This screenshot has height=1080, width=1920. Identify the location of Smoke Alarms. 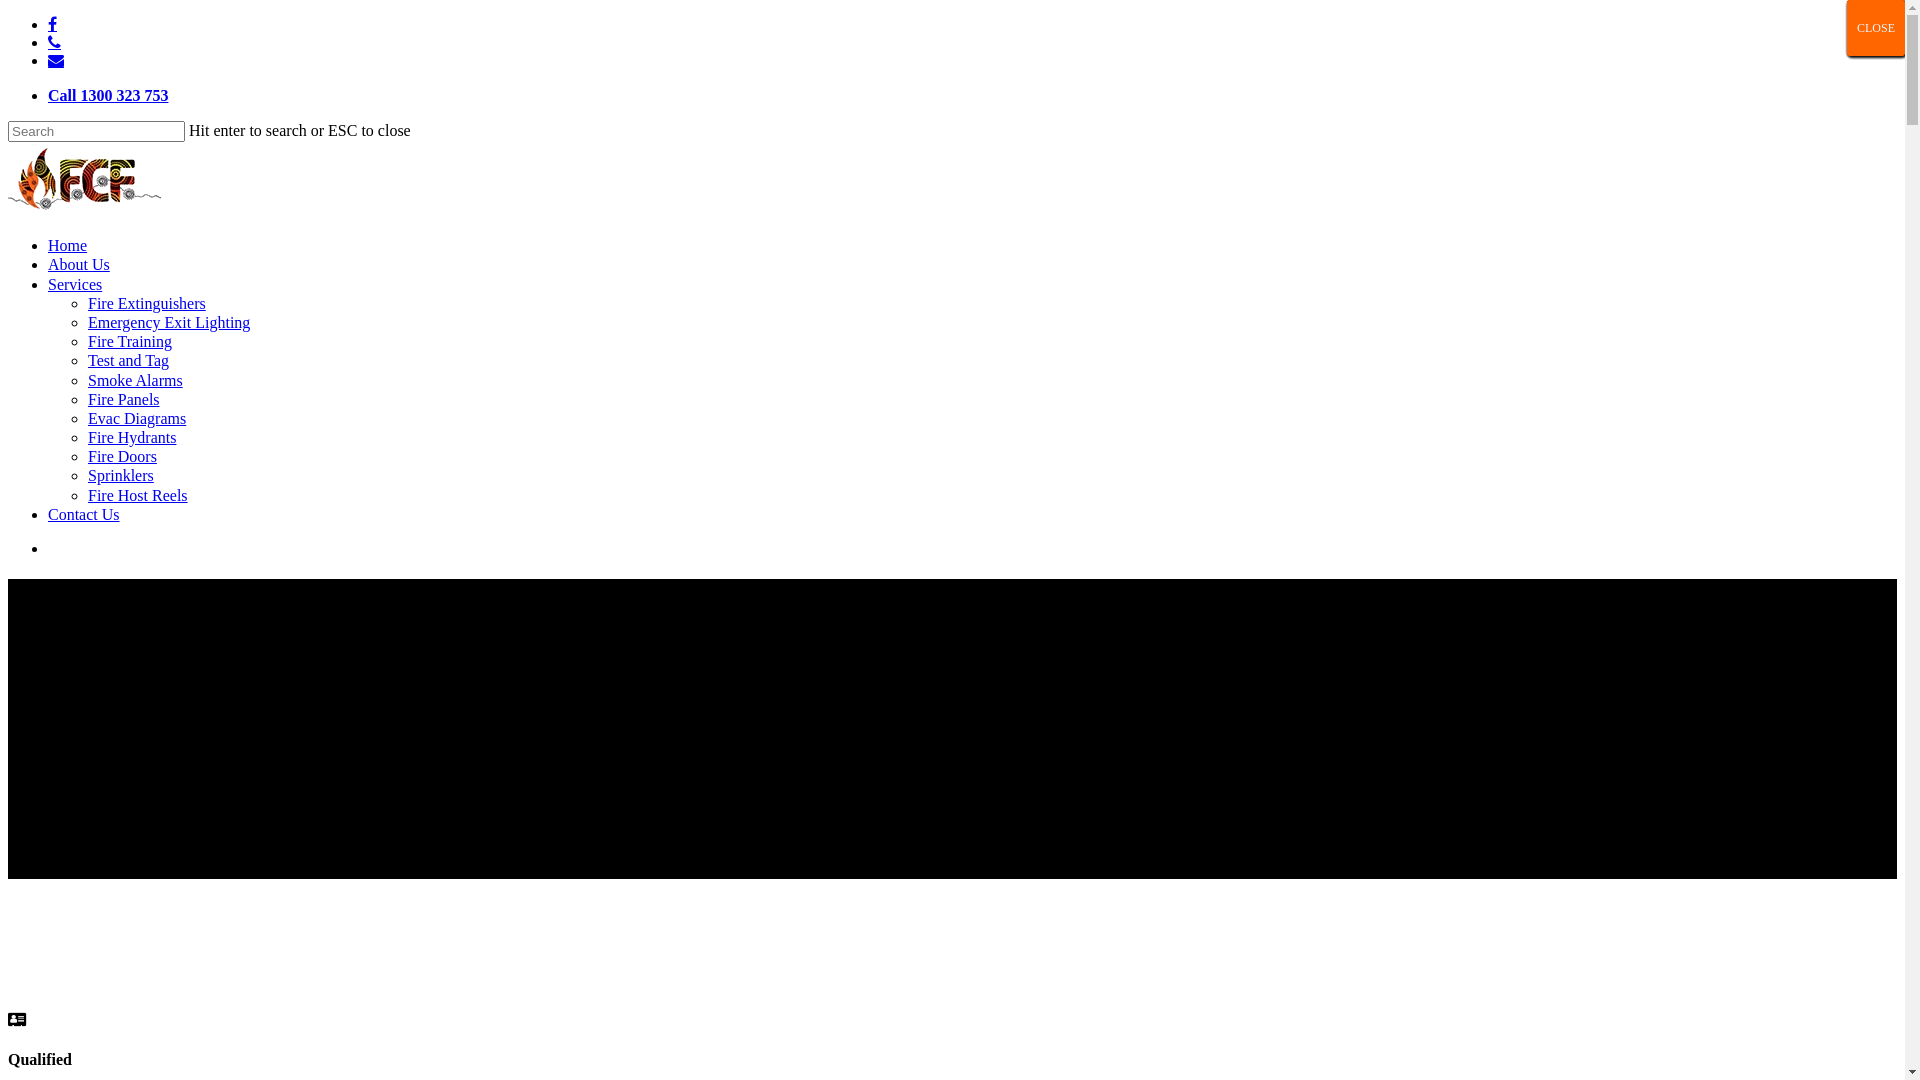
(136, 380).